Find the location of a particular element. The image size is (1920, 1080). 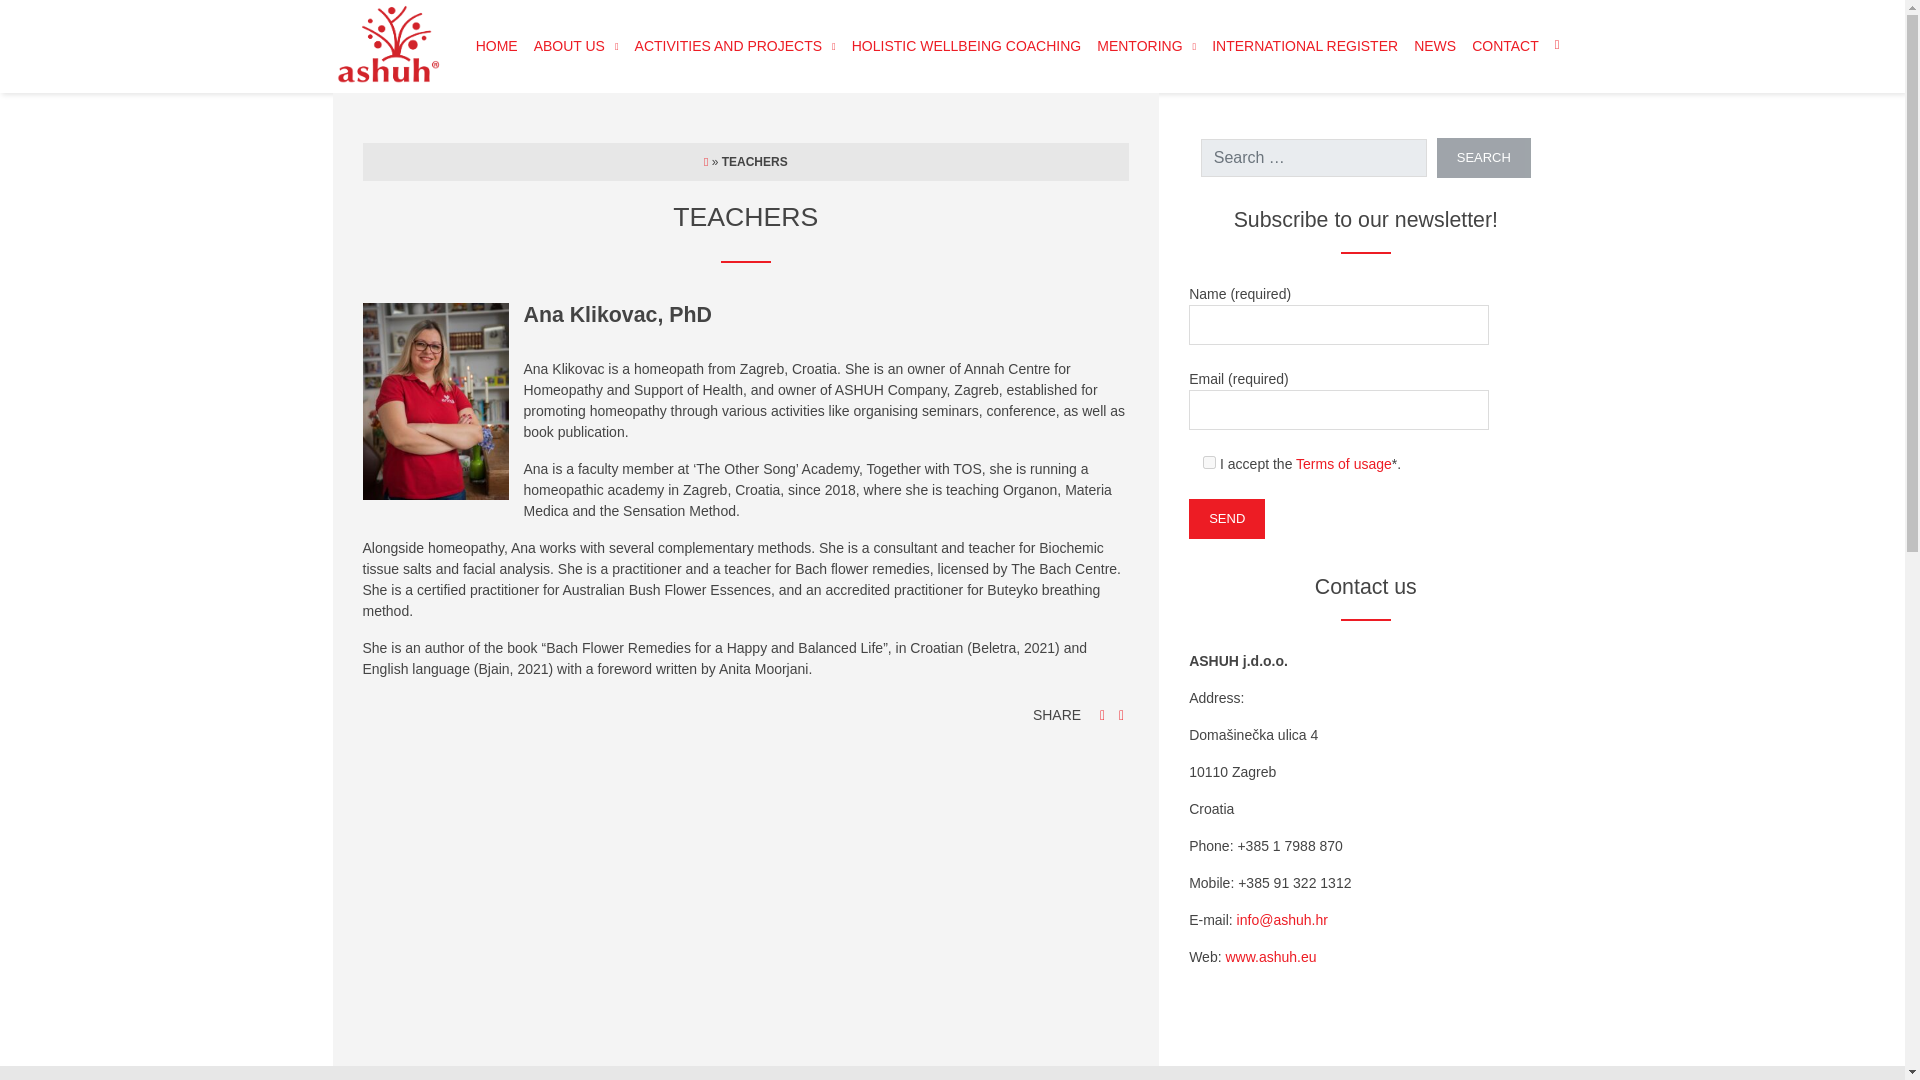

CONTACT is located at coordinates (1505, 46).